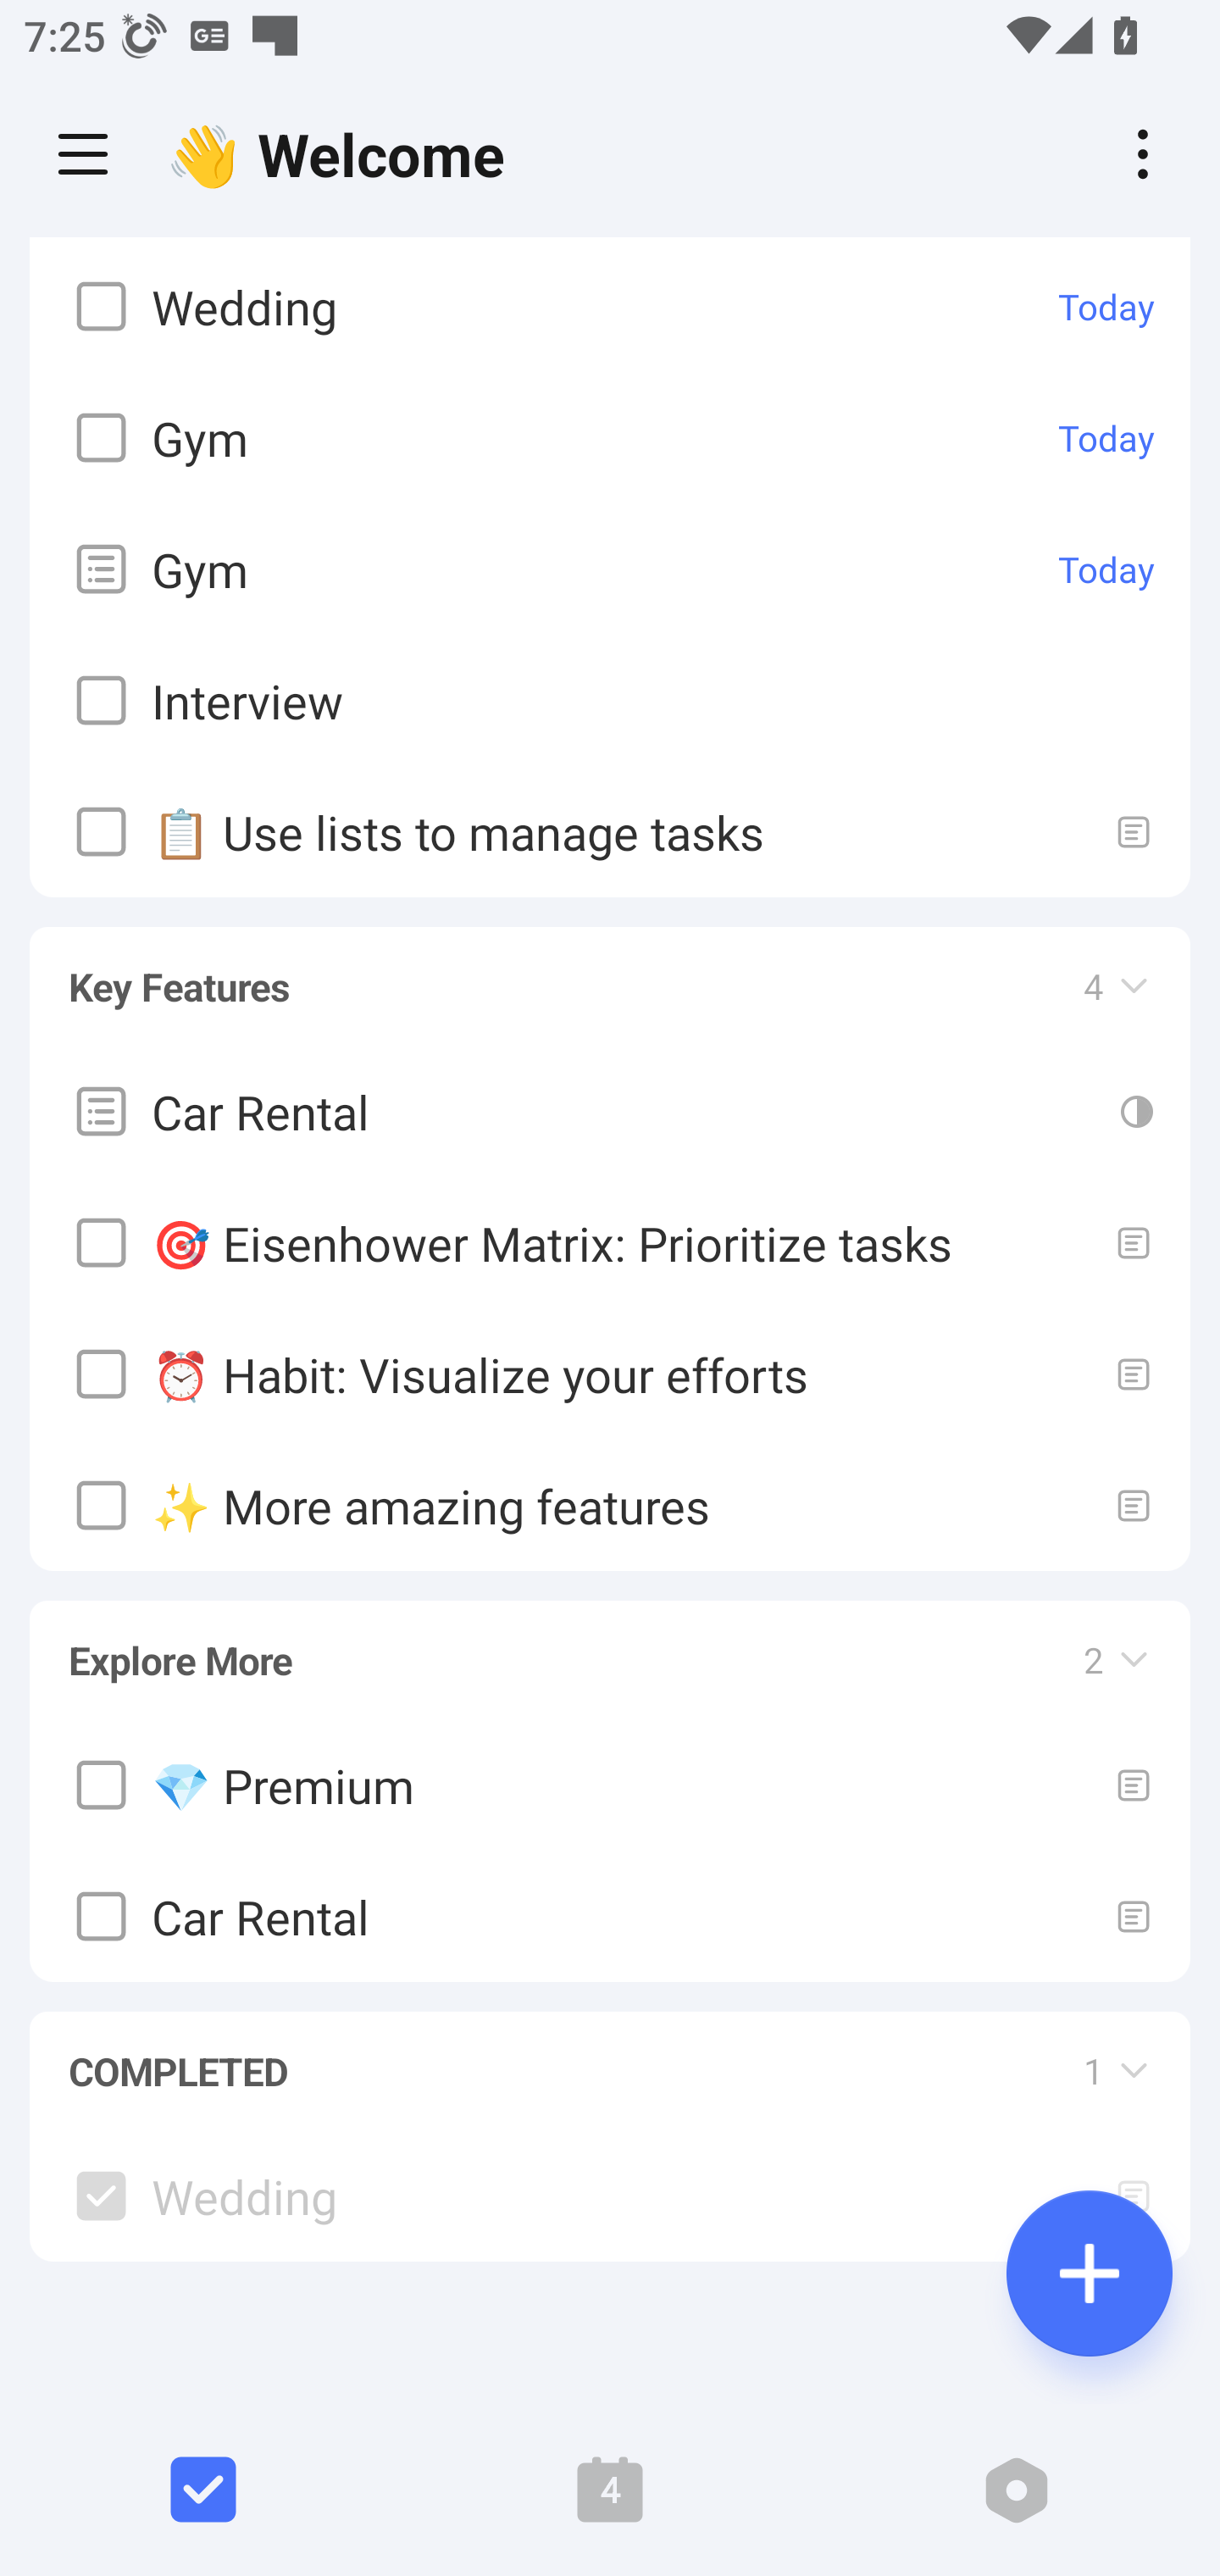 This screenshot has height=2576, width=1220. What do you see at coordinates (610, 1915) in the screenshot?
I see `Car Rental` at bounding box center [610, 1915].